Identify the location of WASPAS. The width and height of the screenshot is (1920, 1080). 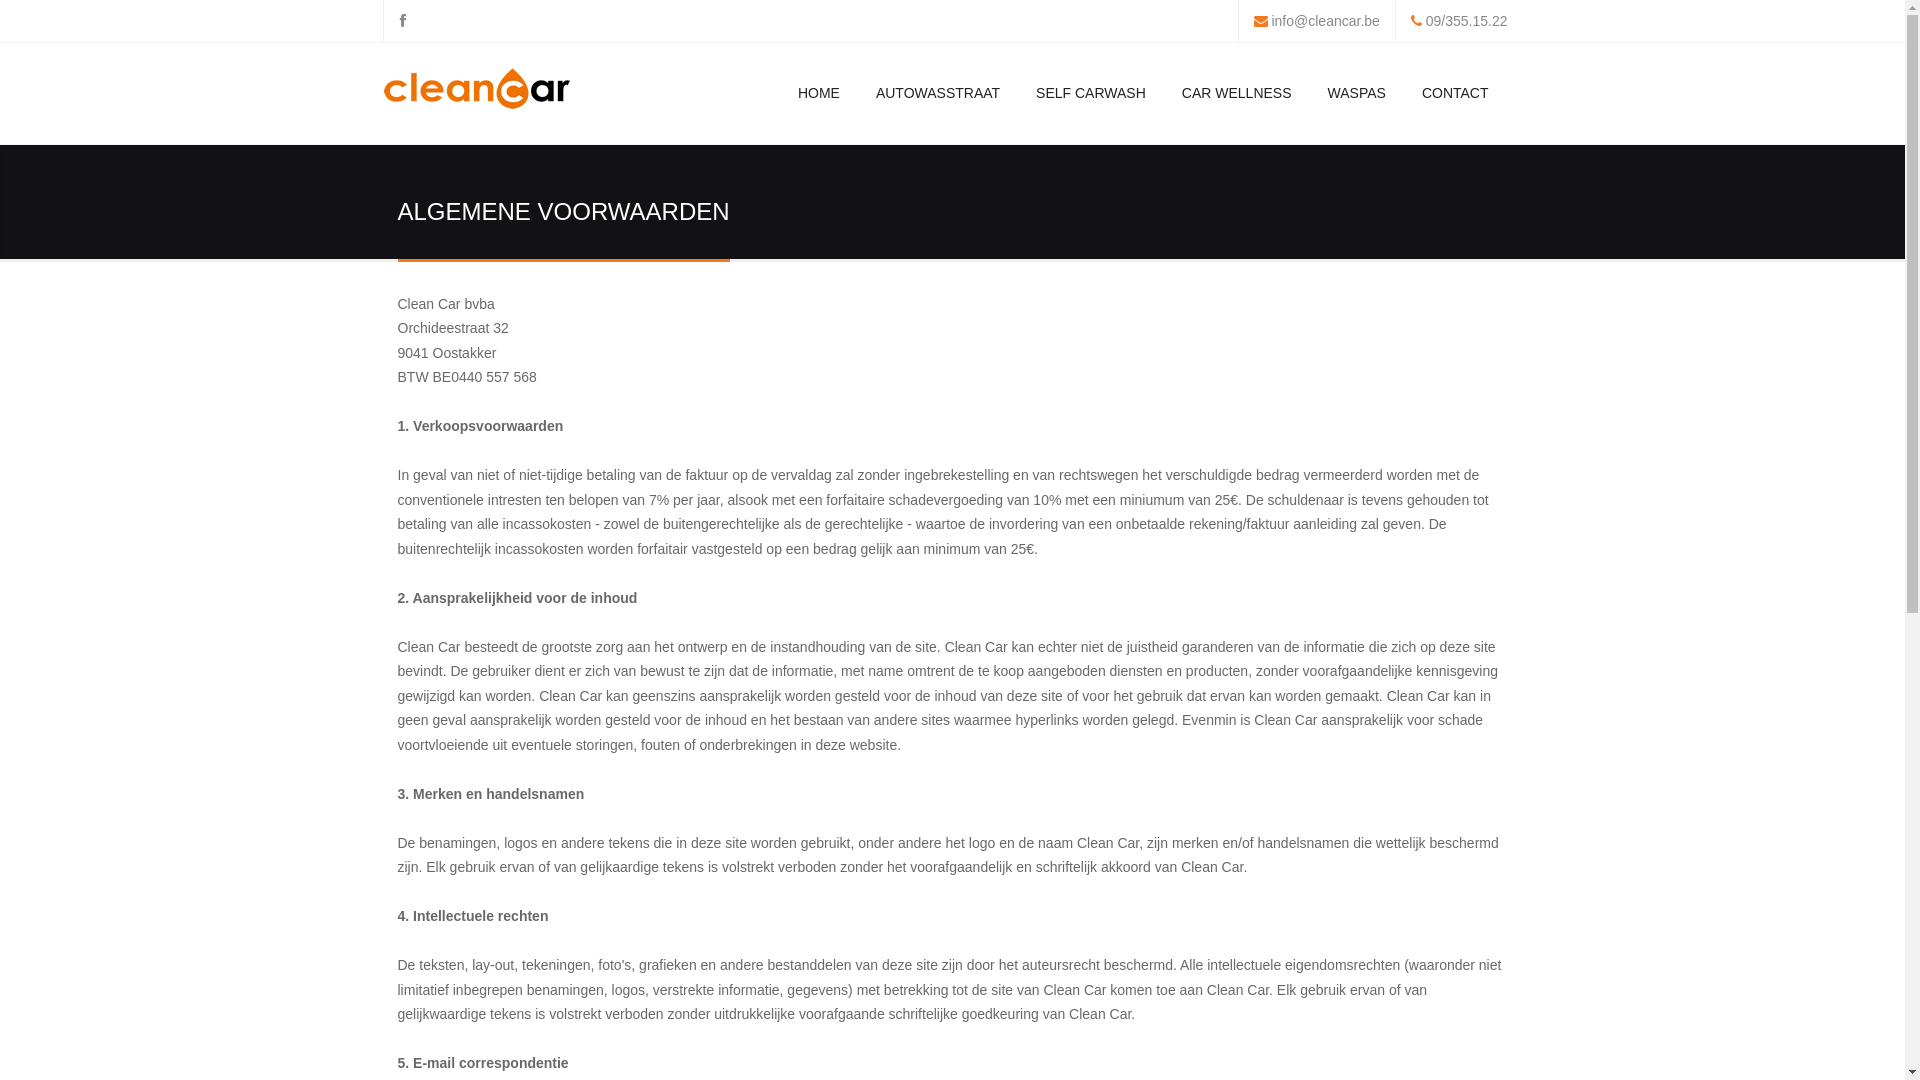
(1357, 93).